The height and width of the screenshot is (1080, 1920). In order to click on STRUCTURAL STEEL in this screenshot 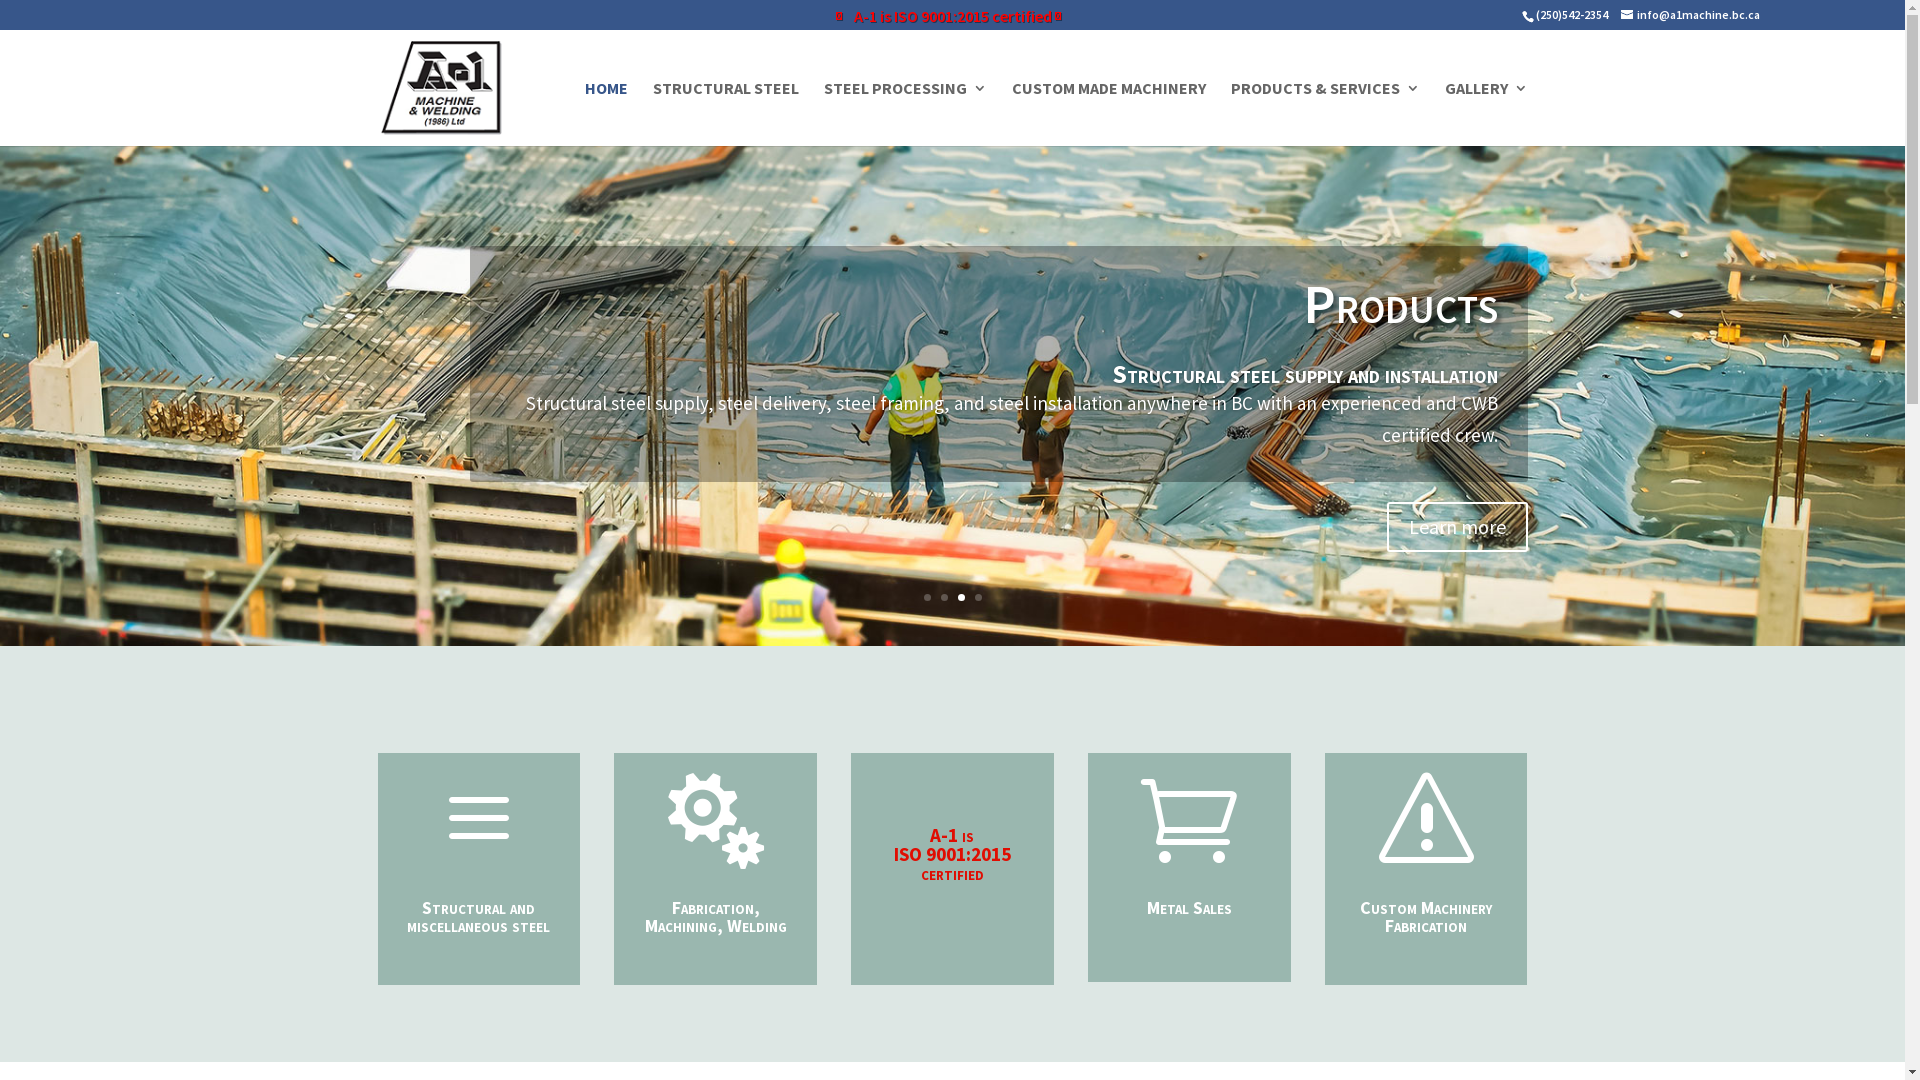, I will do `click(725, 114)`.